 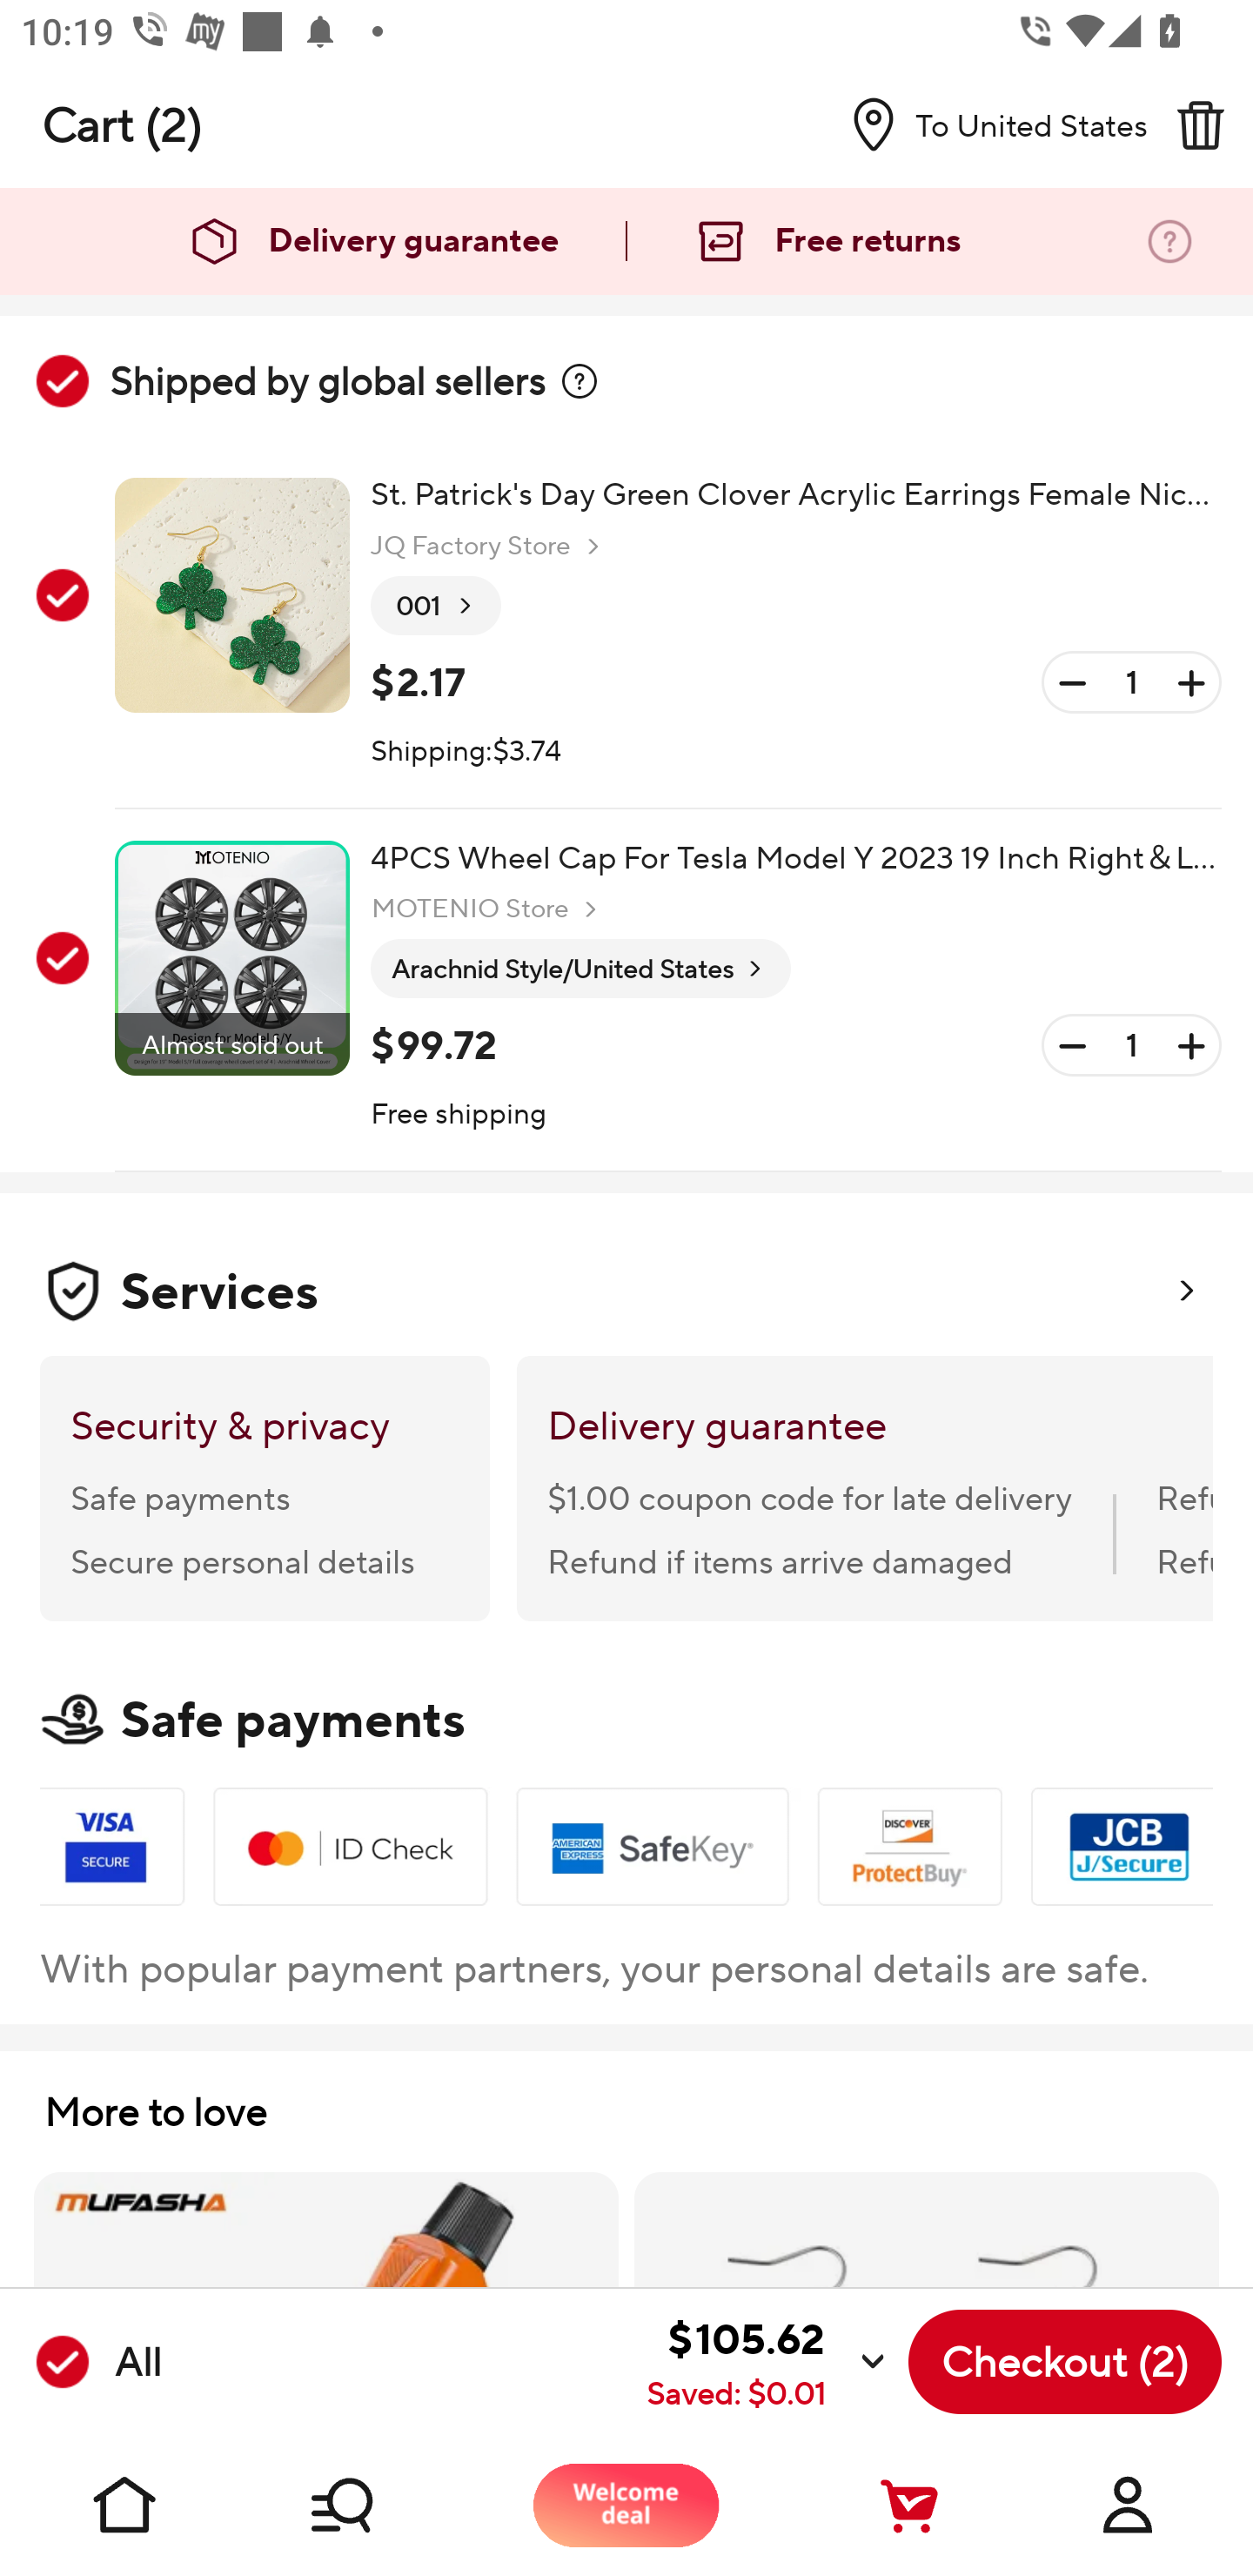 I want to click on Arachnid Style/United States, so click(x=580, y=969).